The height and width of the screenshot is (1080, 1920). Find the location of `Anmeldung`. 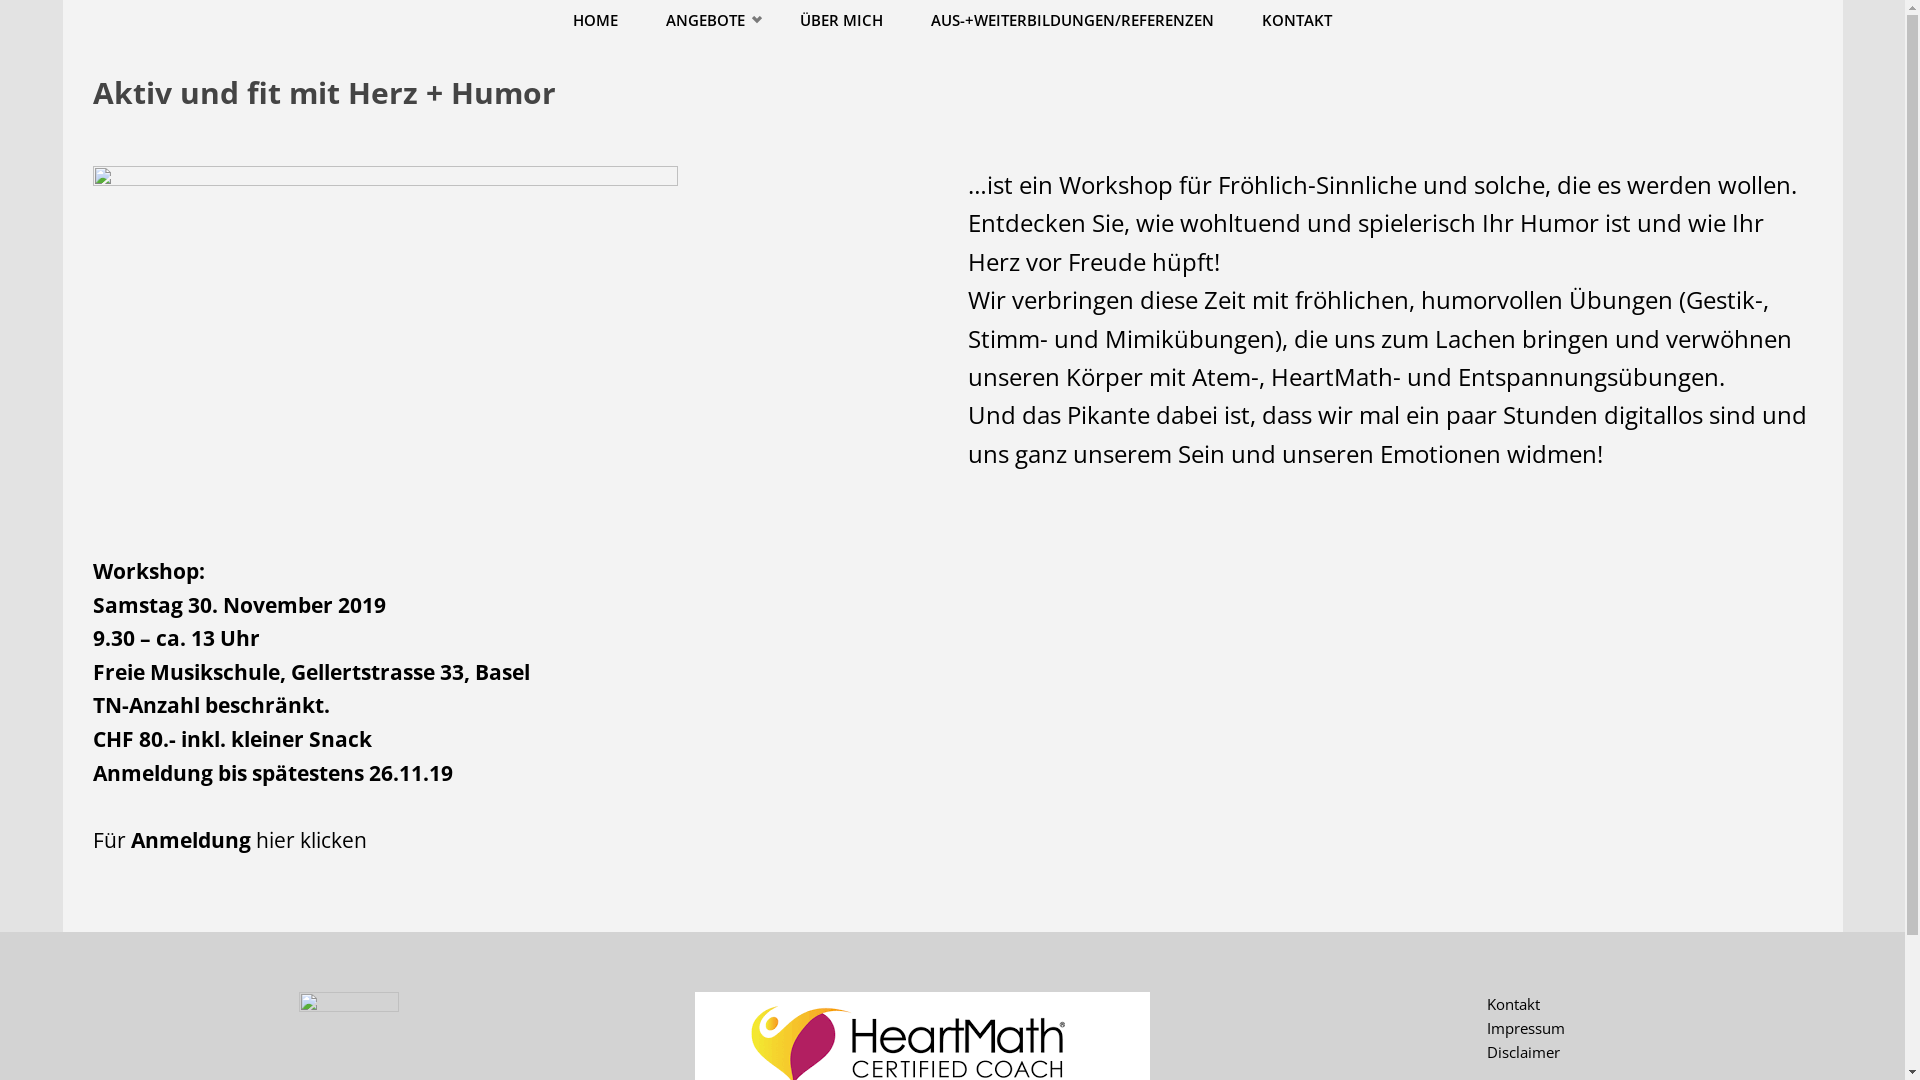

Anmeldung is located at coordinates (192, 840).